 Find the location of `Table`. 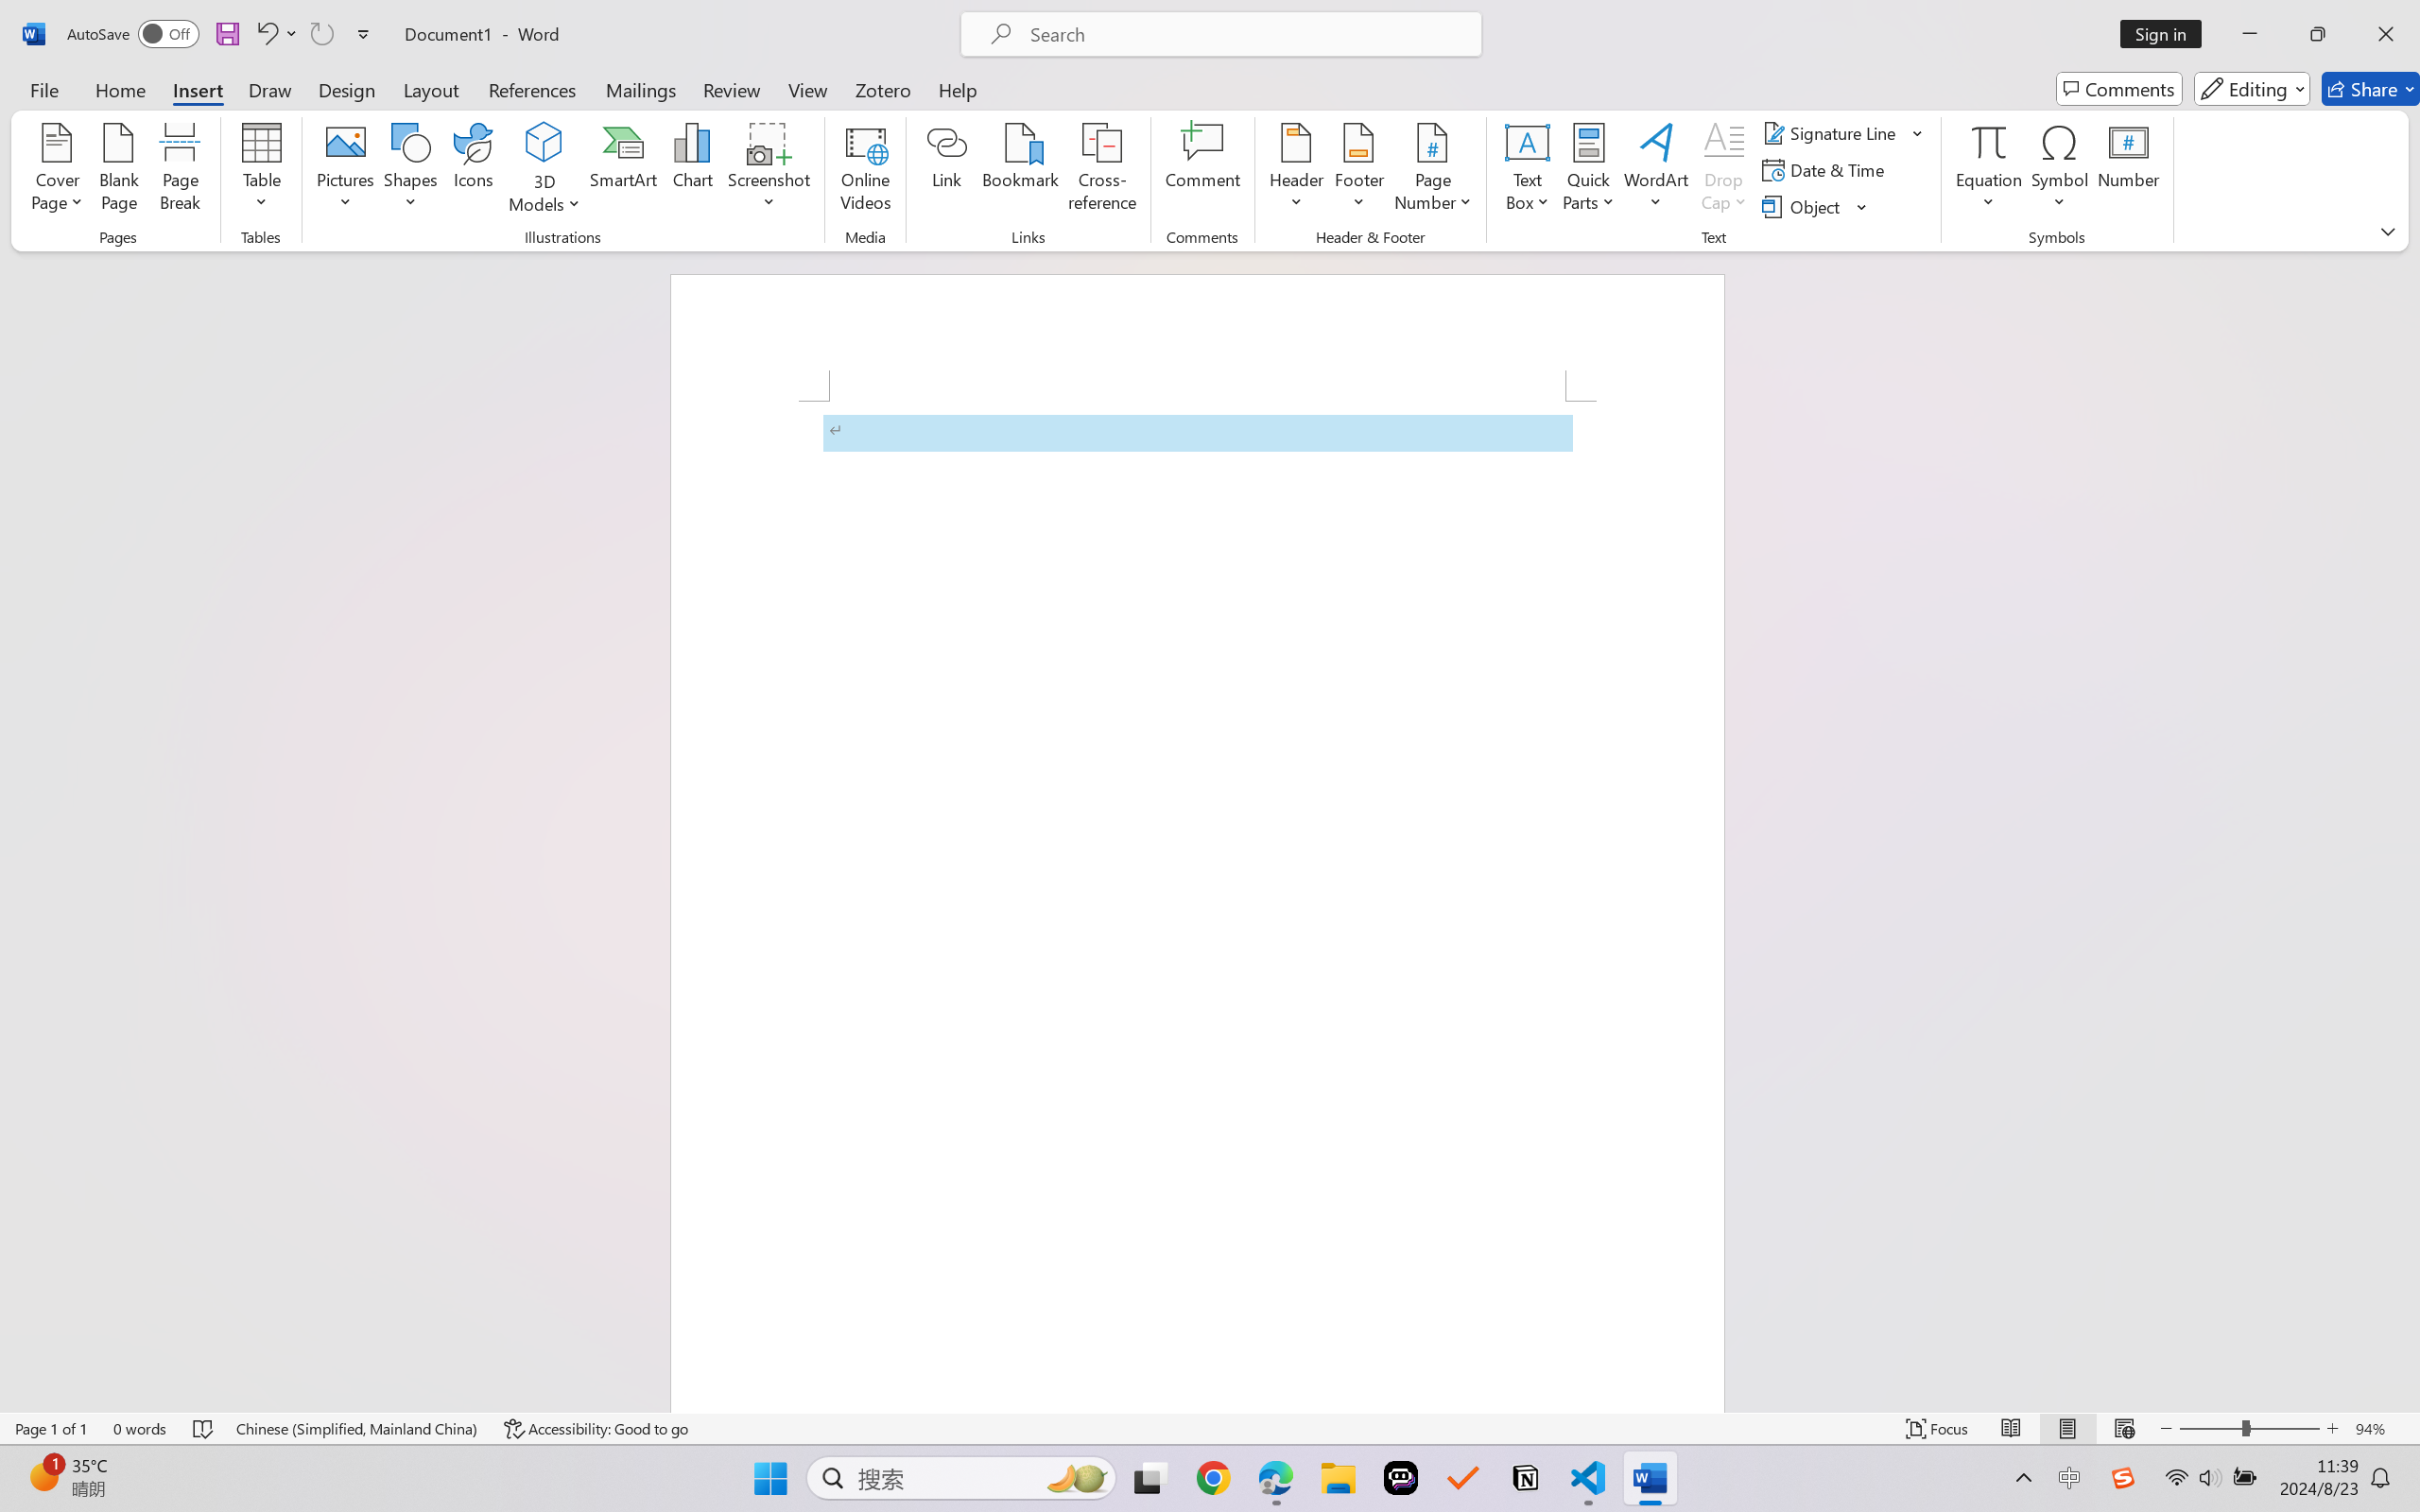

Table is located at coordinates (261, 170).